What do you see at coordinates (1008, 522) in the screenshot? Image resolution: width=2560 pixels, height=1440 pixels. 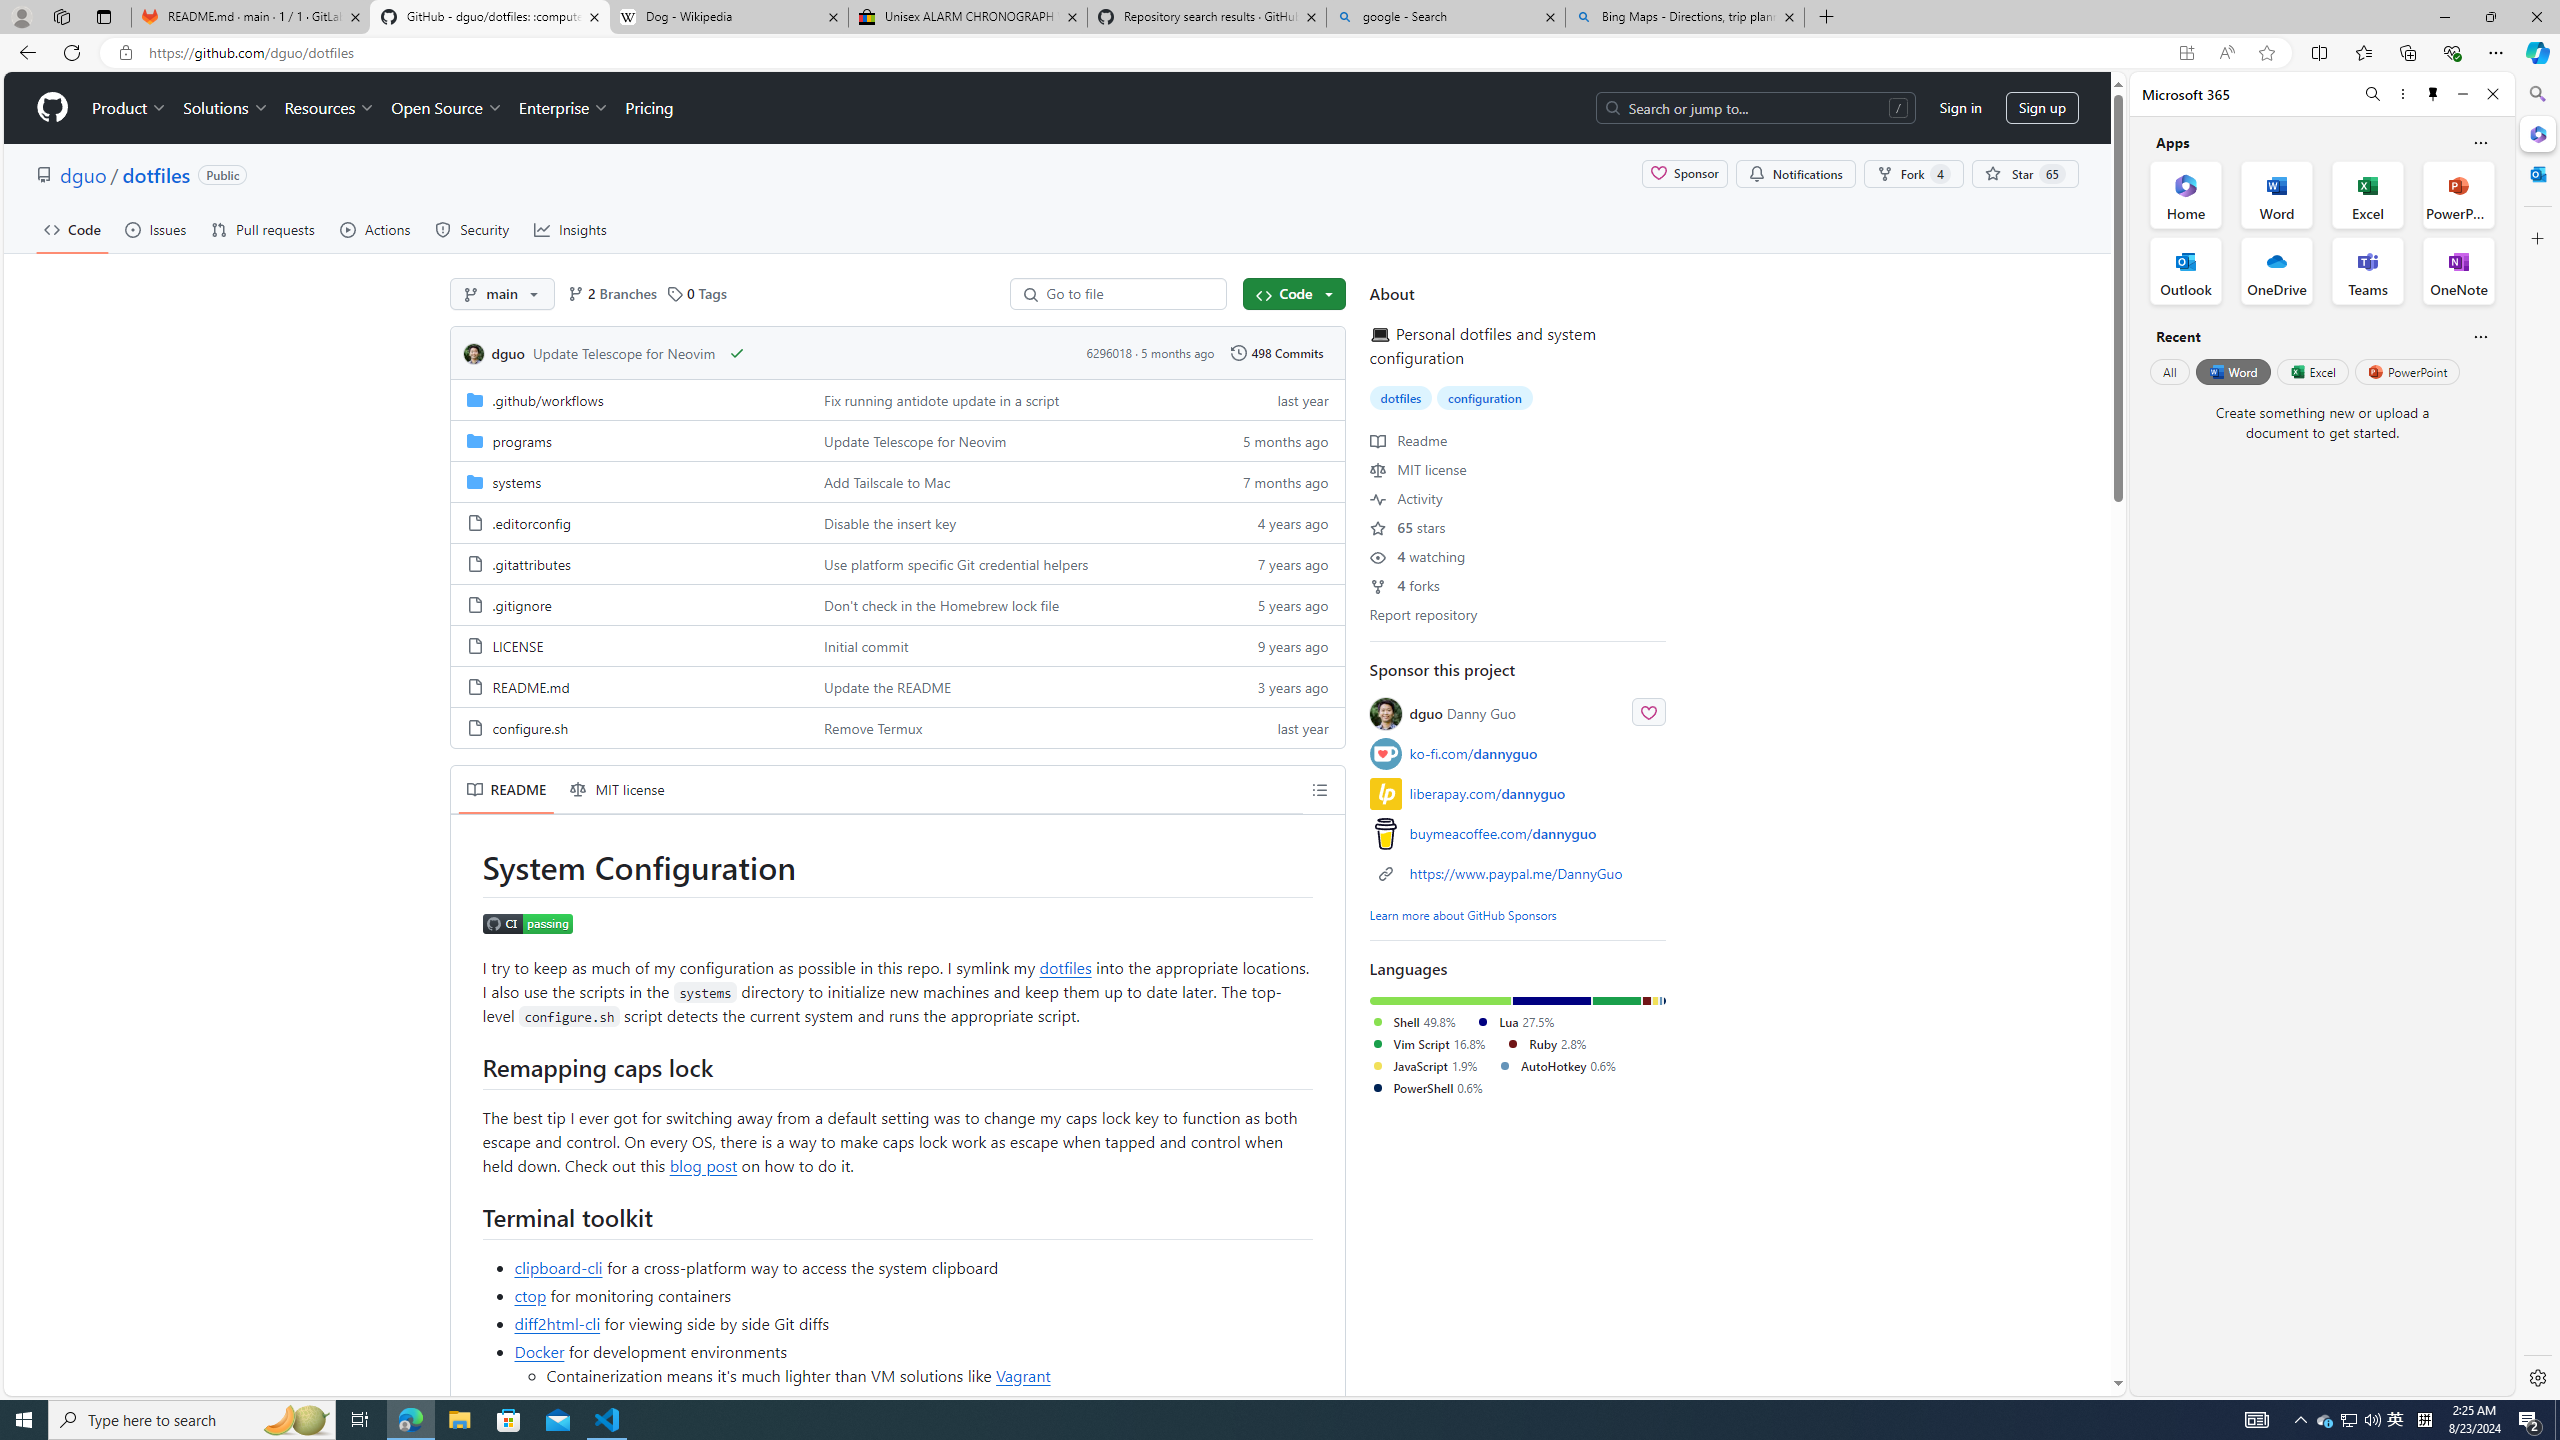 I see `Disable the insert key` at bounding box center [1008, 522].